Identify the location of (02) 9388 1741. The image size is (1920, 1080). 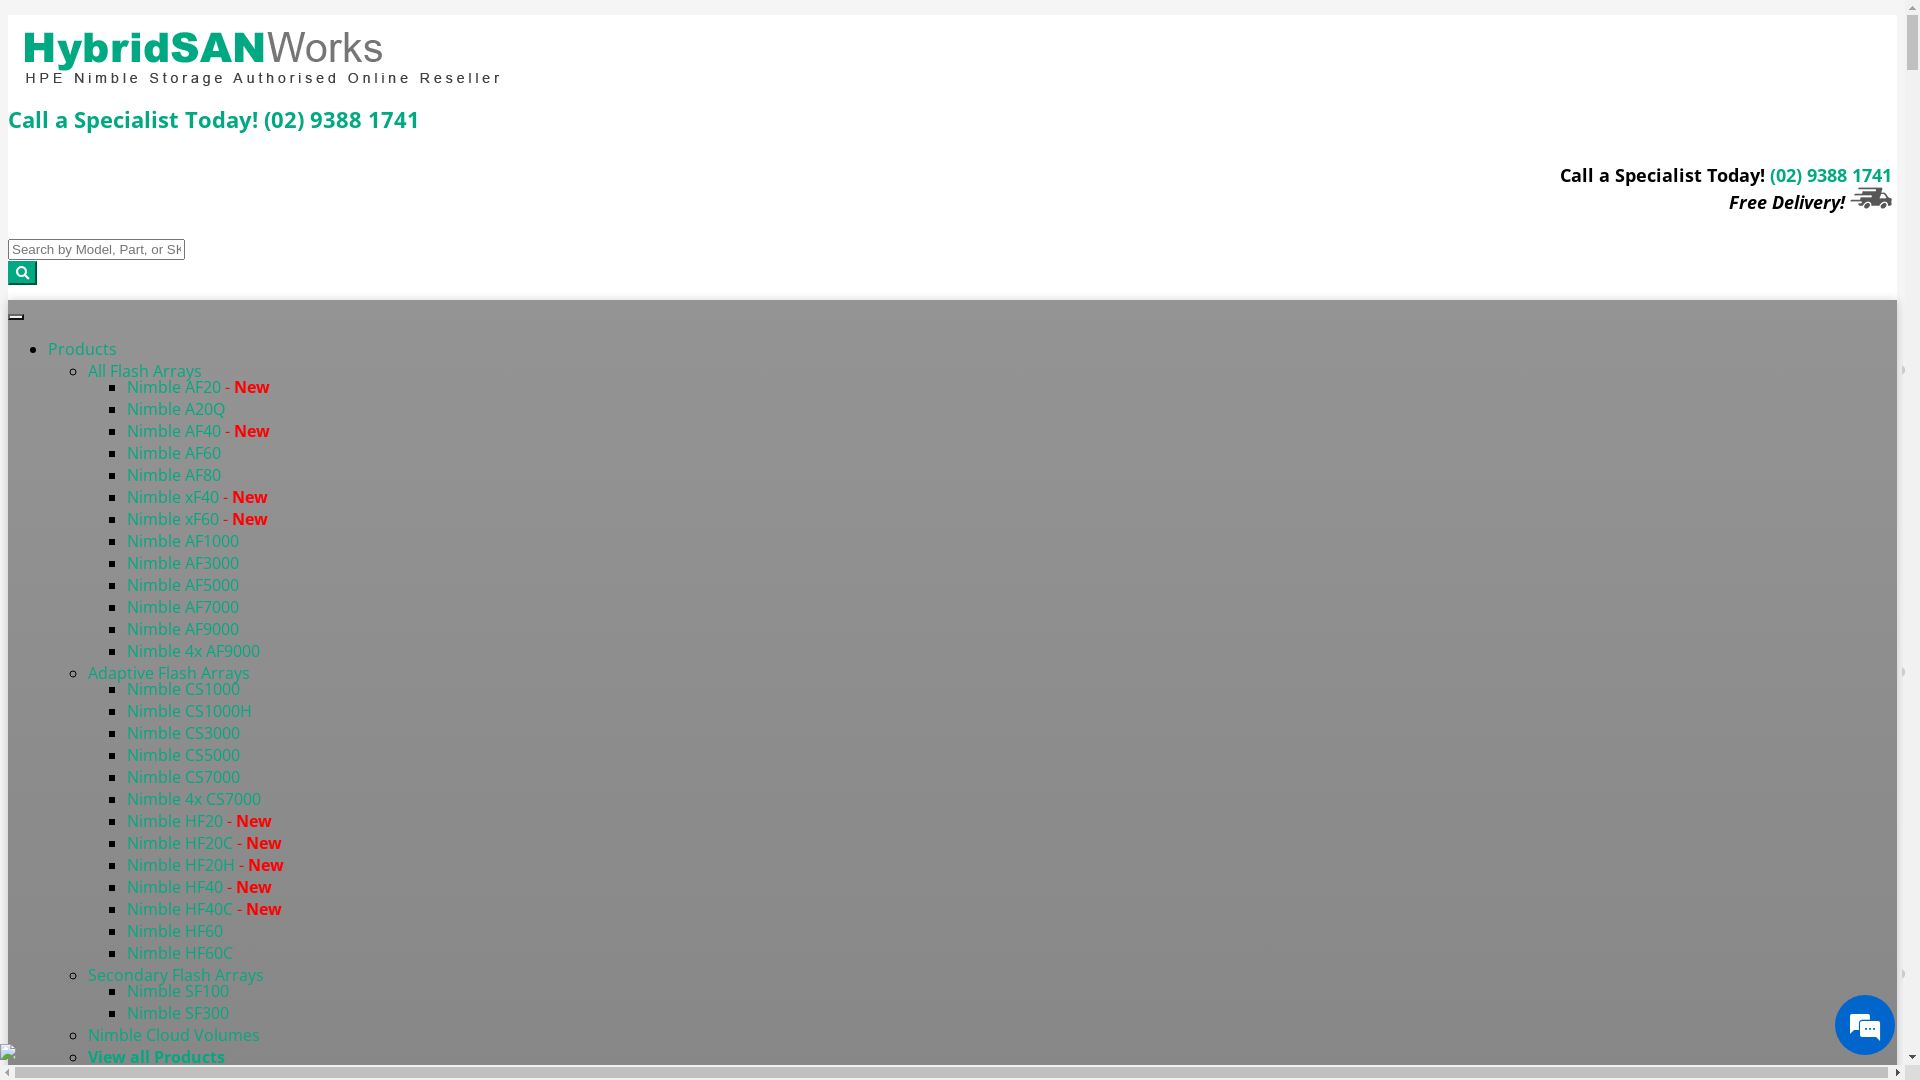
(342, 119).